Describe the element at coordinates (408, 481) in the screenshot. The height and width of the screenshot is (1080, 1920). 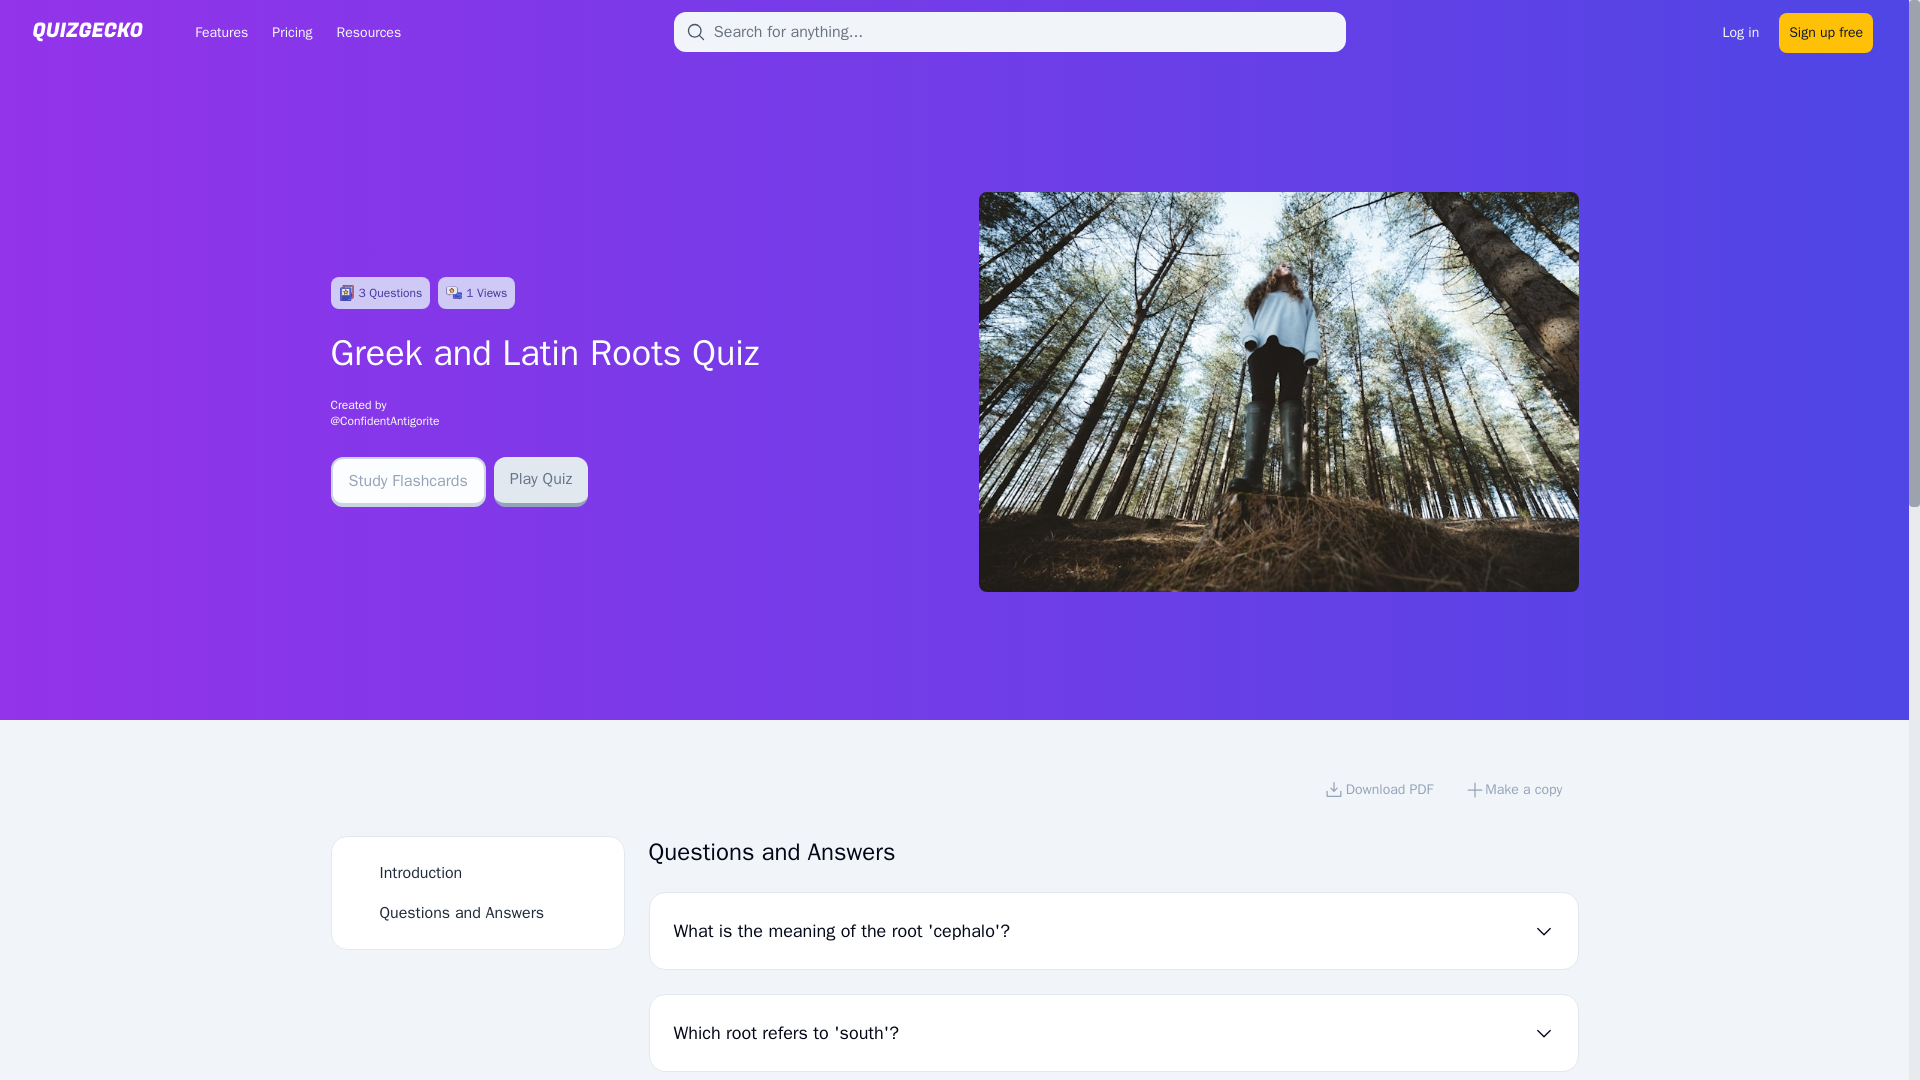
I see `Study Flashcards` at that location.